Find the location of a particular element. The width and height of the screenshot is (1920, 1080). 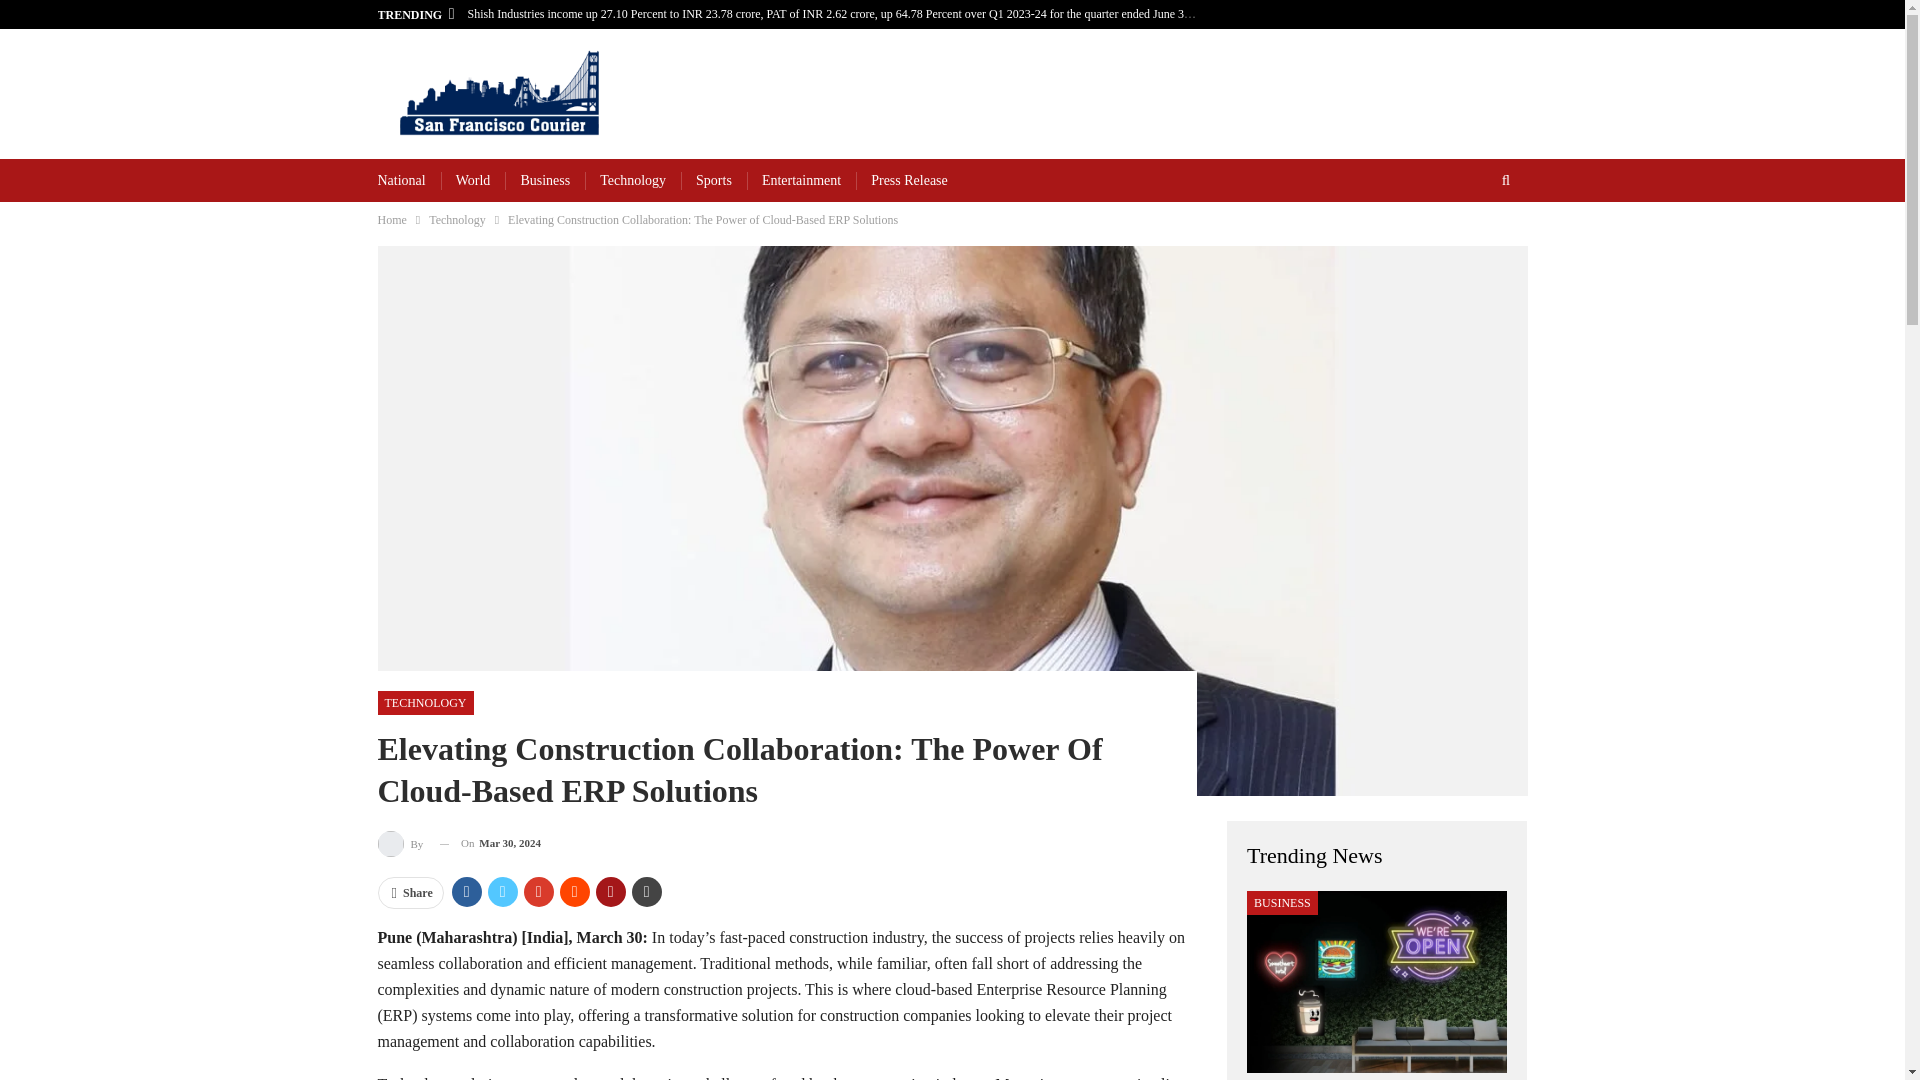

Sports is located at coordinates (713, 180).